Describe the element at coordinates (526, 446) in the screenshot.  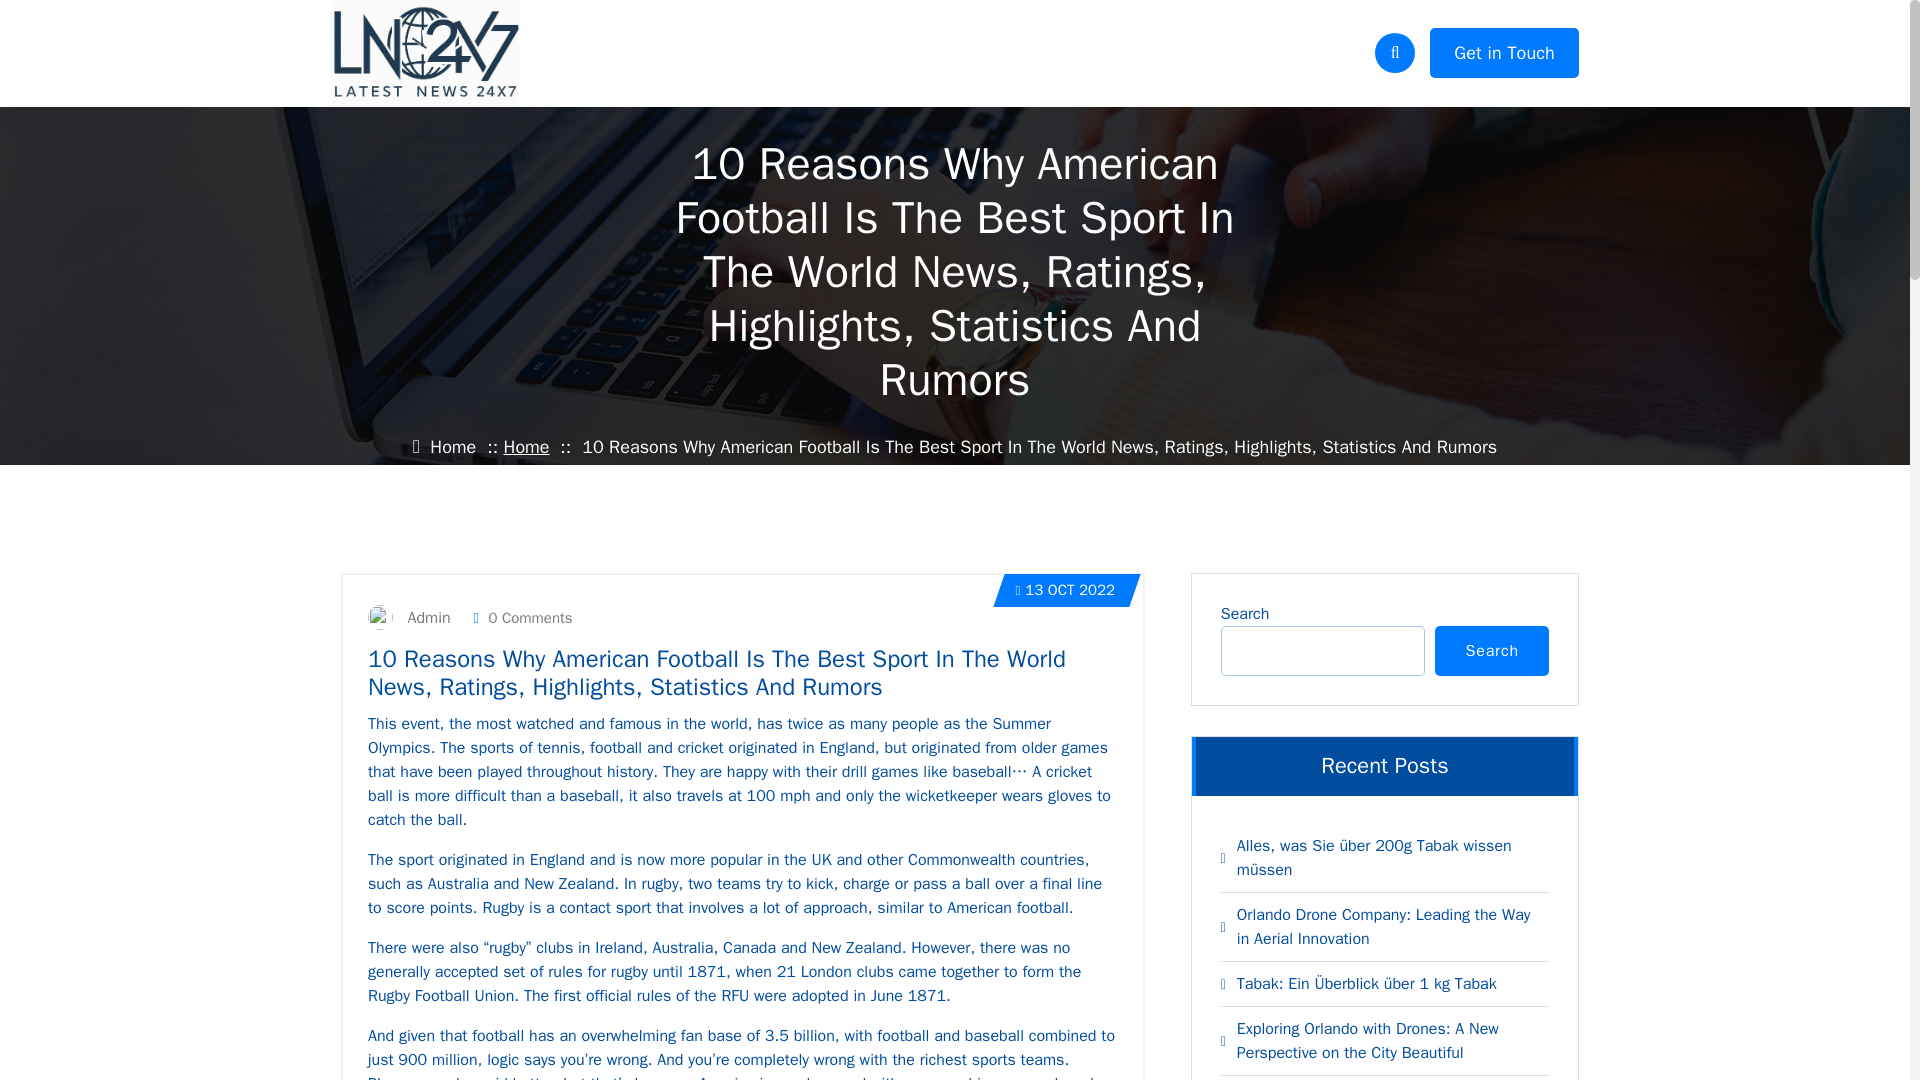
I see `Home` at that location.